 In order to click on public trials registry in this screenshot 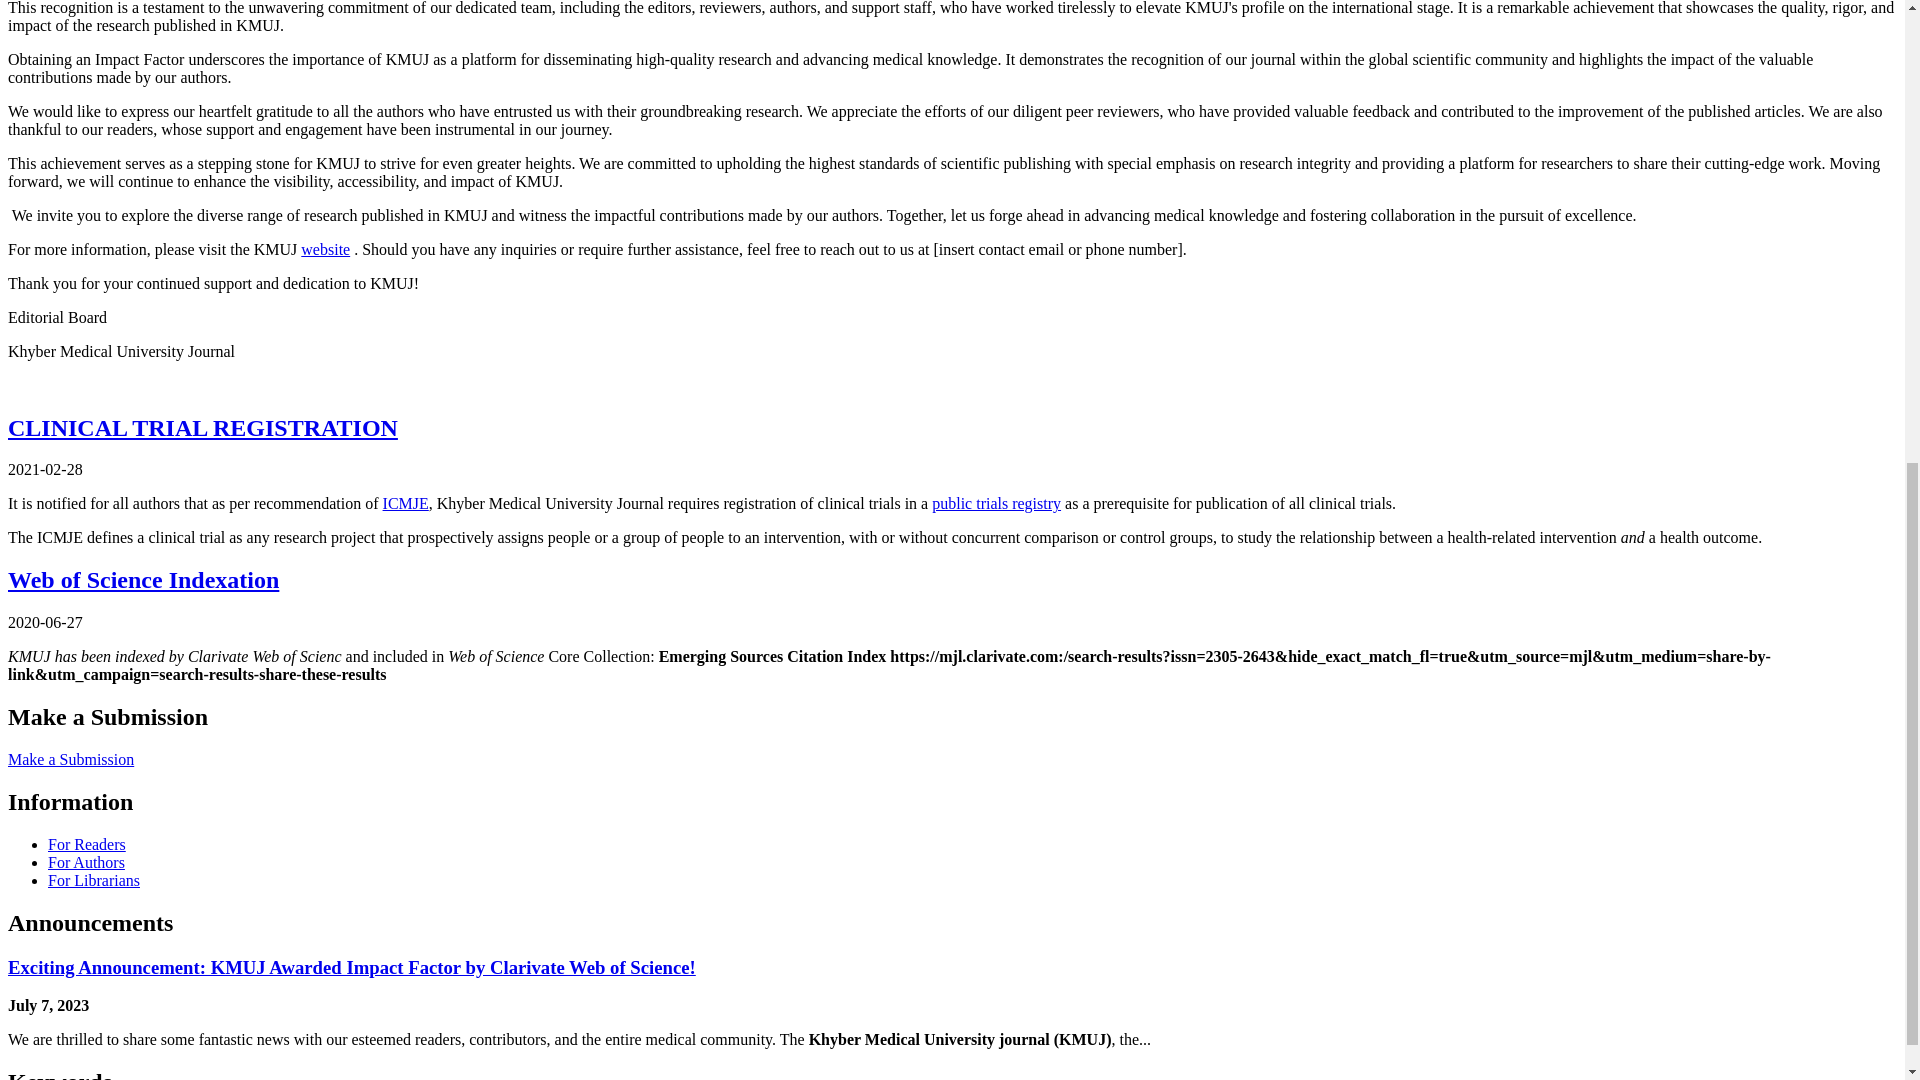, I will do `click(996, 502)`.